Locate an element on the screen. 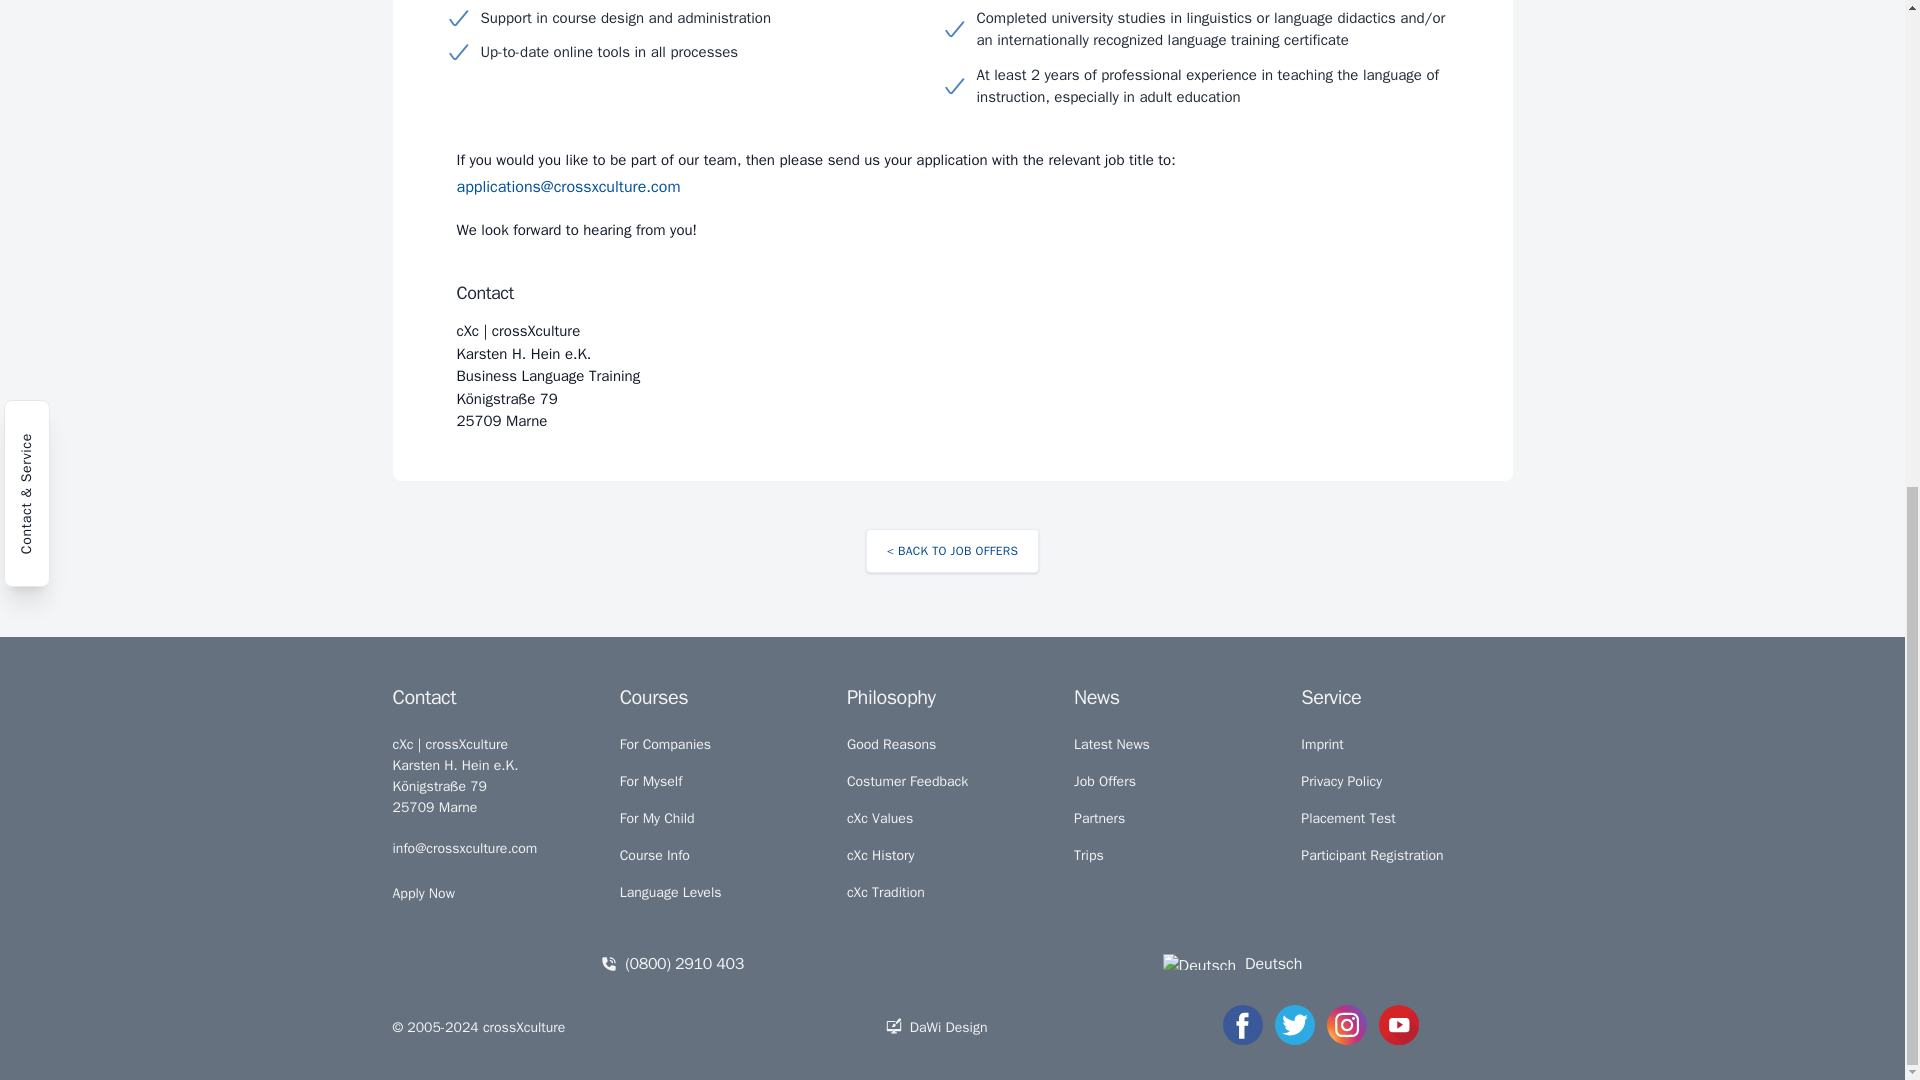  Imprint is located at coordinates (1322, 743).